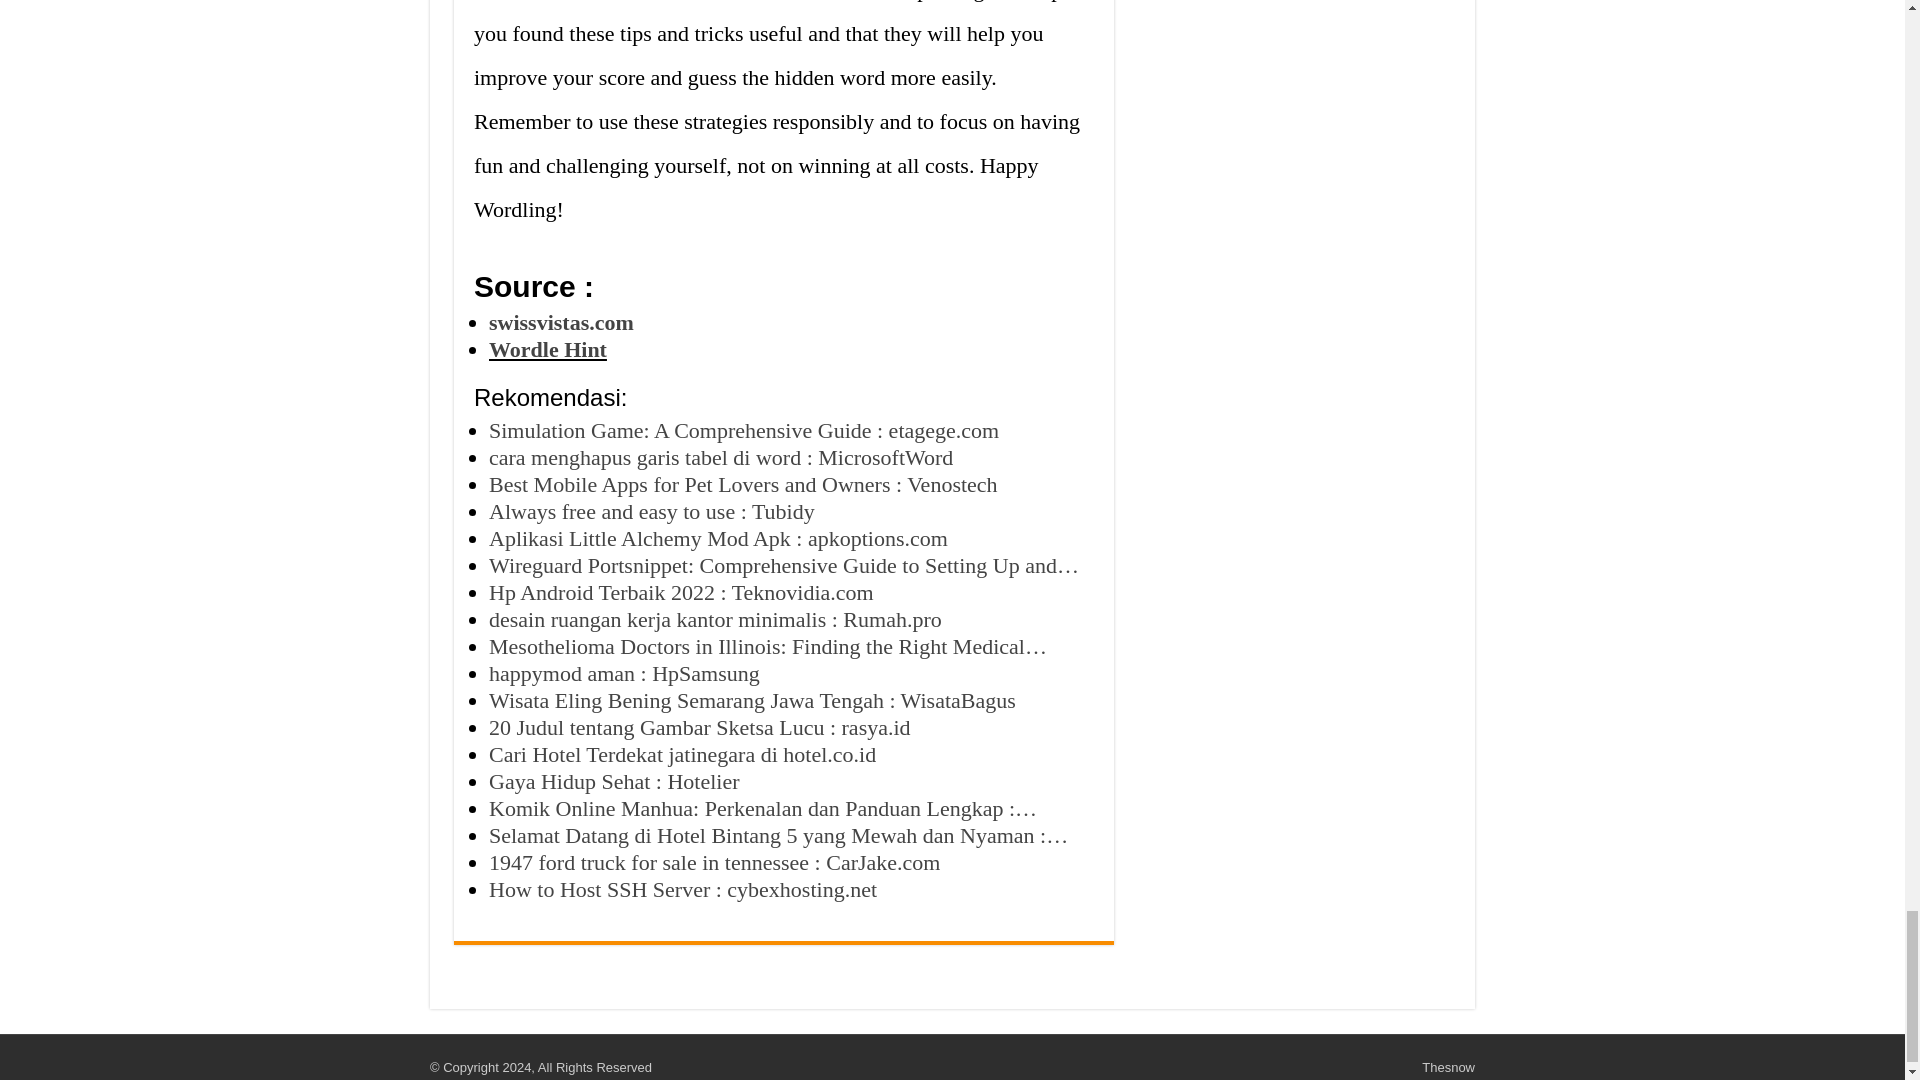 The image size is (1920, 1080). What do you see at coordinates (744, 430) in the screenshot?
I see `Simulation Game: A Comprehensive Guide : etagege.com` at bounding box center [744, 430].